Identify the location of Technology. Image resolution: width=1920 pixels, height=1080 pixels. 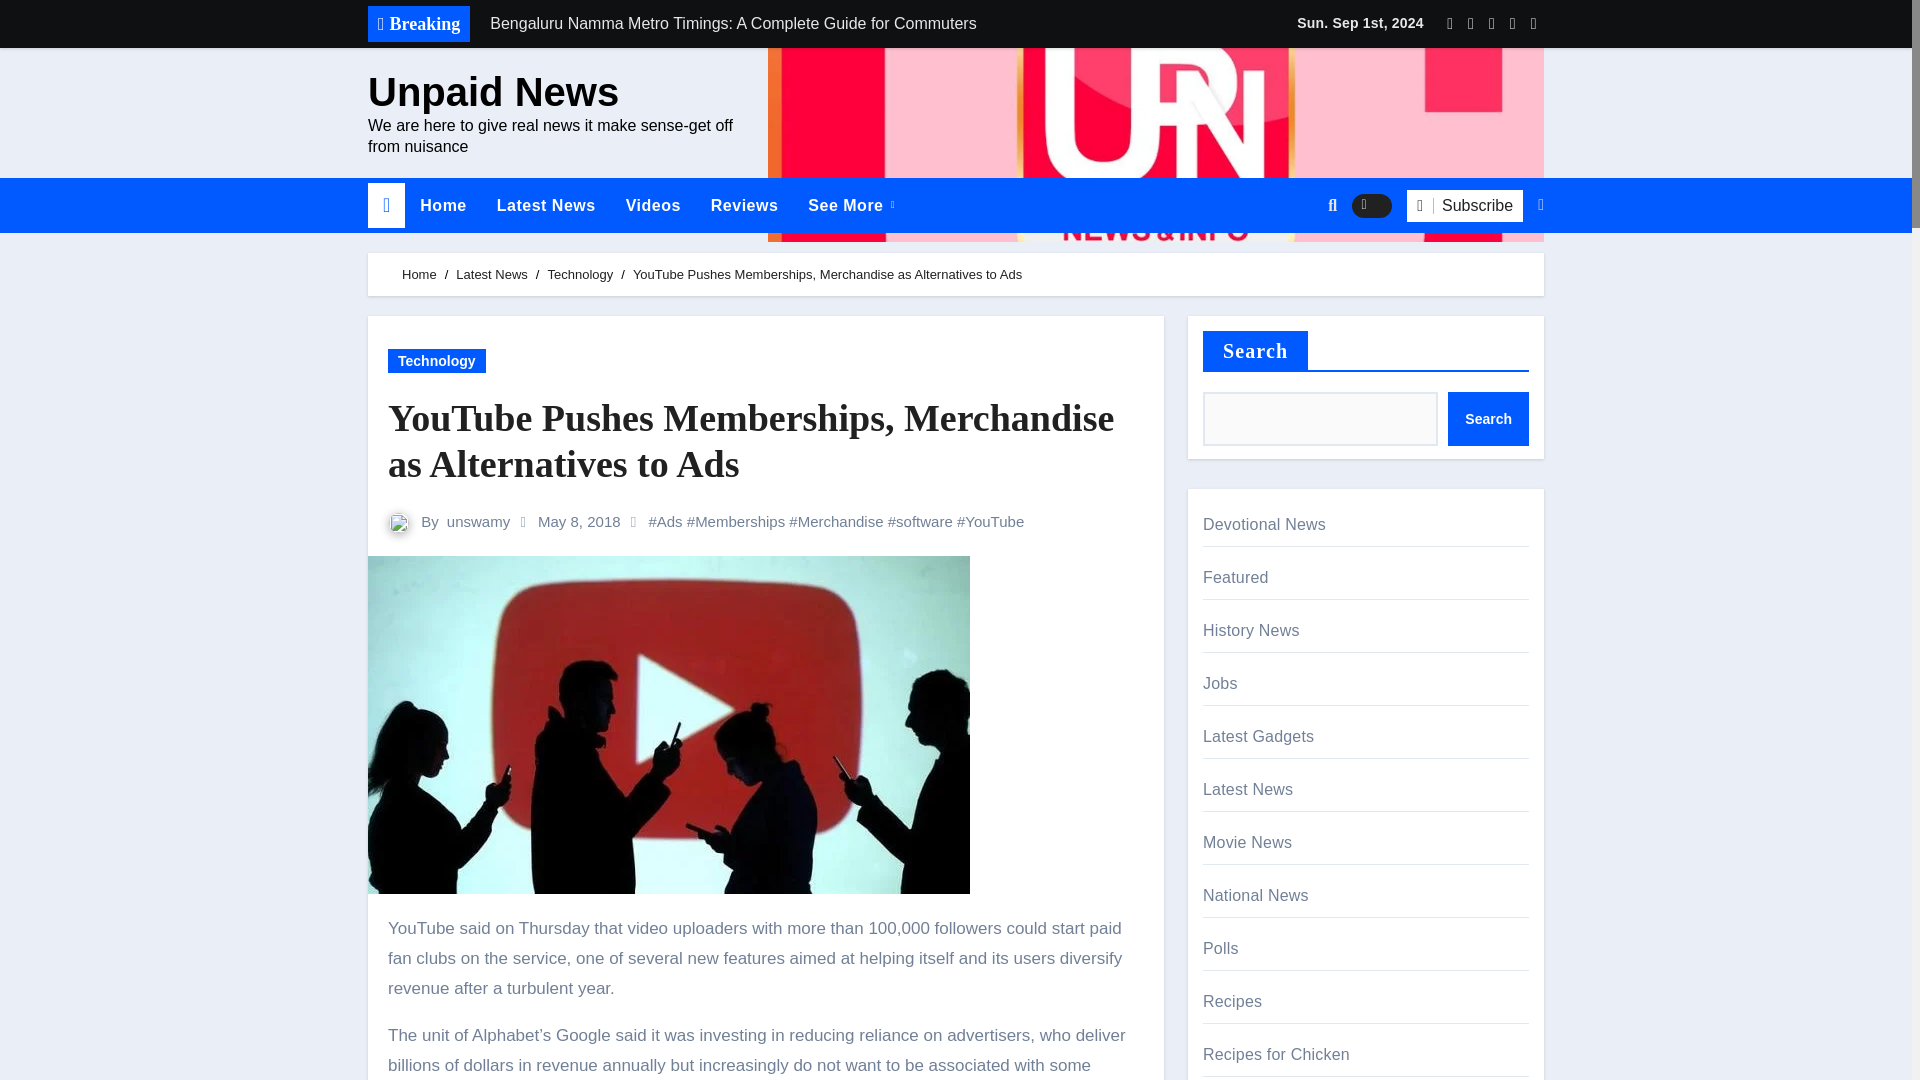
(580, 274).